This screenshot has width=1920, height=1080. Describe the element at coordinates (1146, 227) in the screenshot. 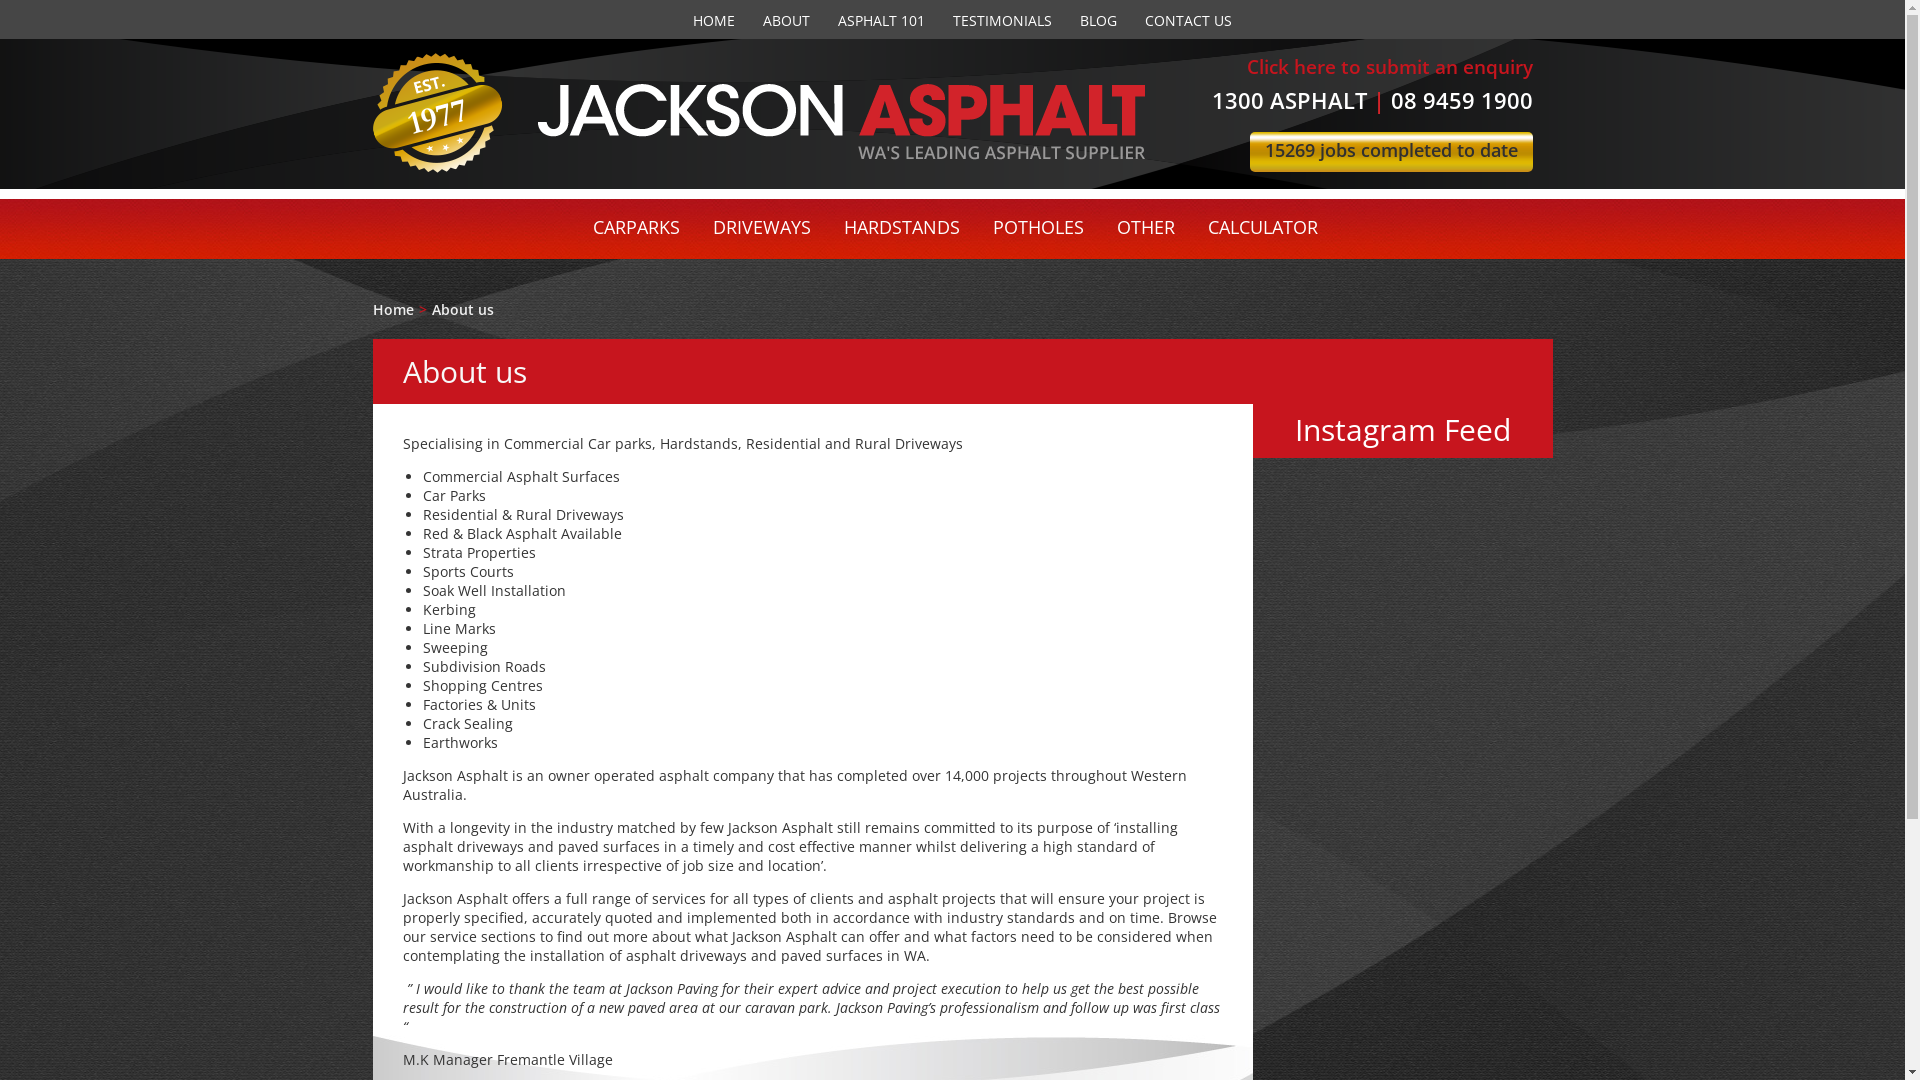

I see `OTHER` at that location.